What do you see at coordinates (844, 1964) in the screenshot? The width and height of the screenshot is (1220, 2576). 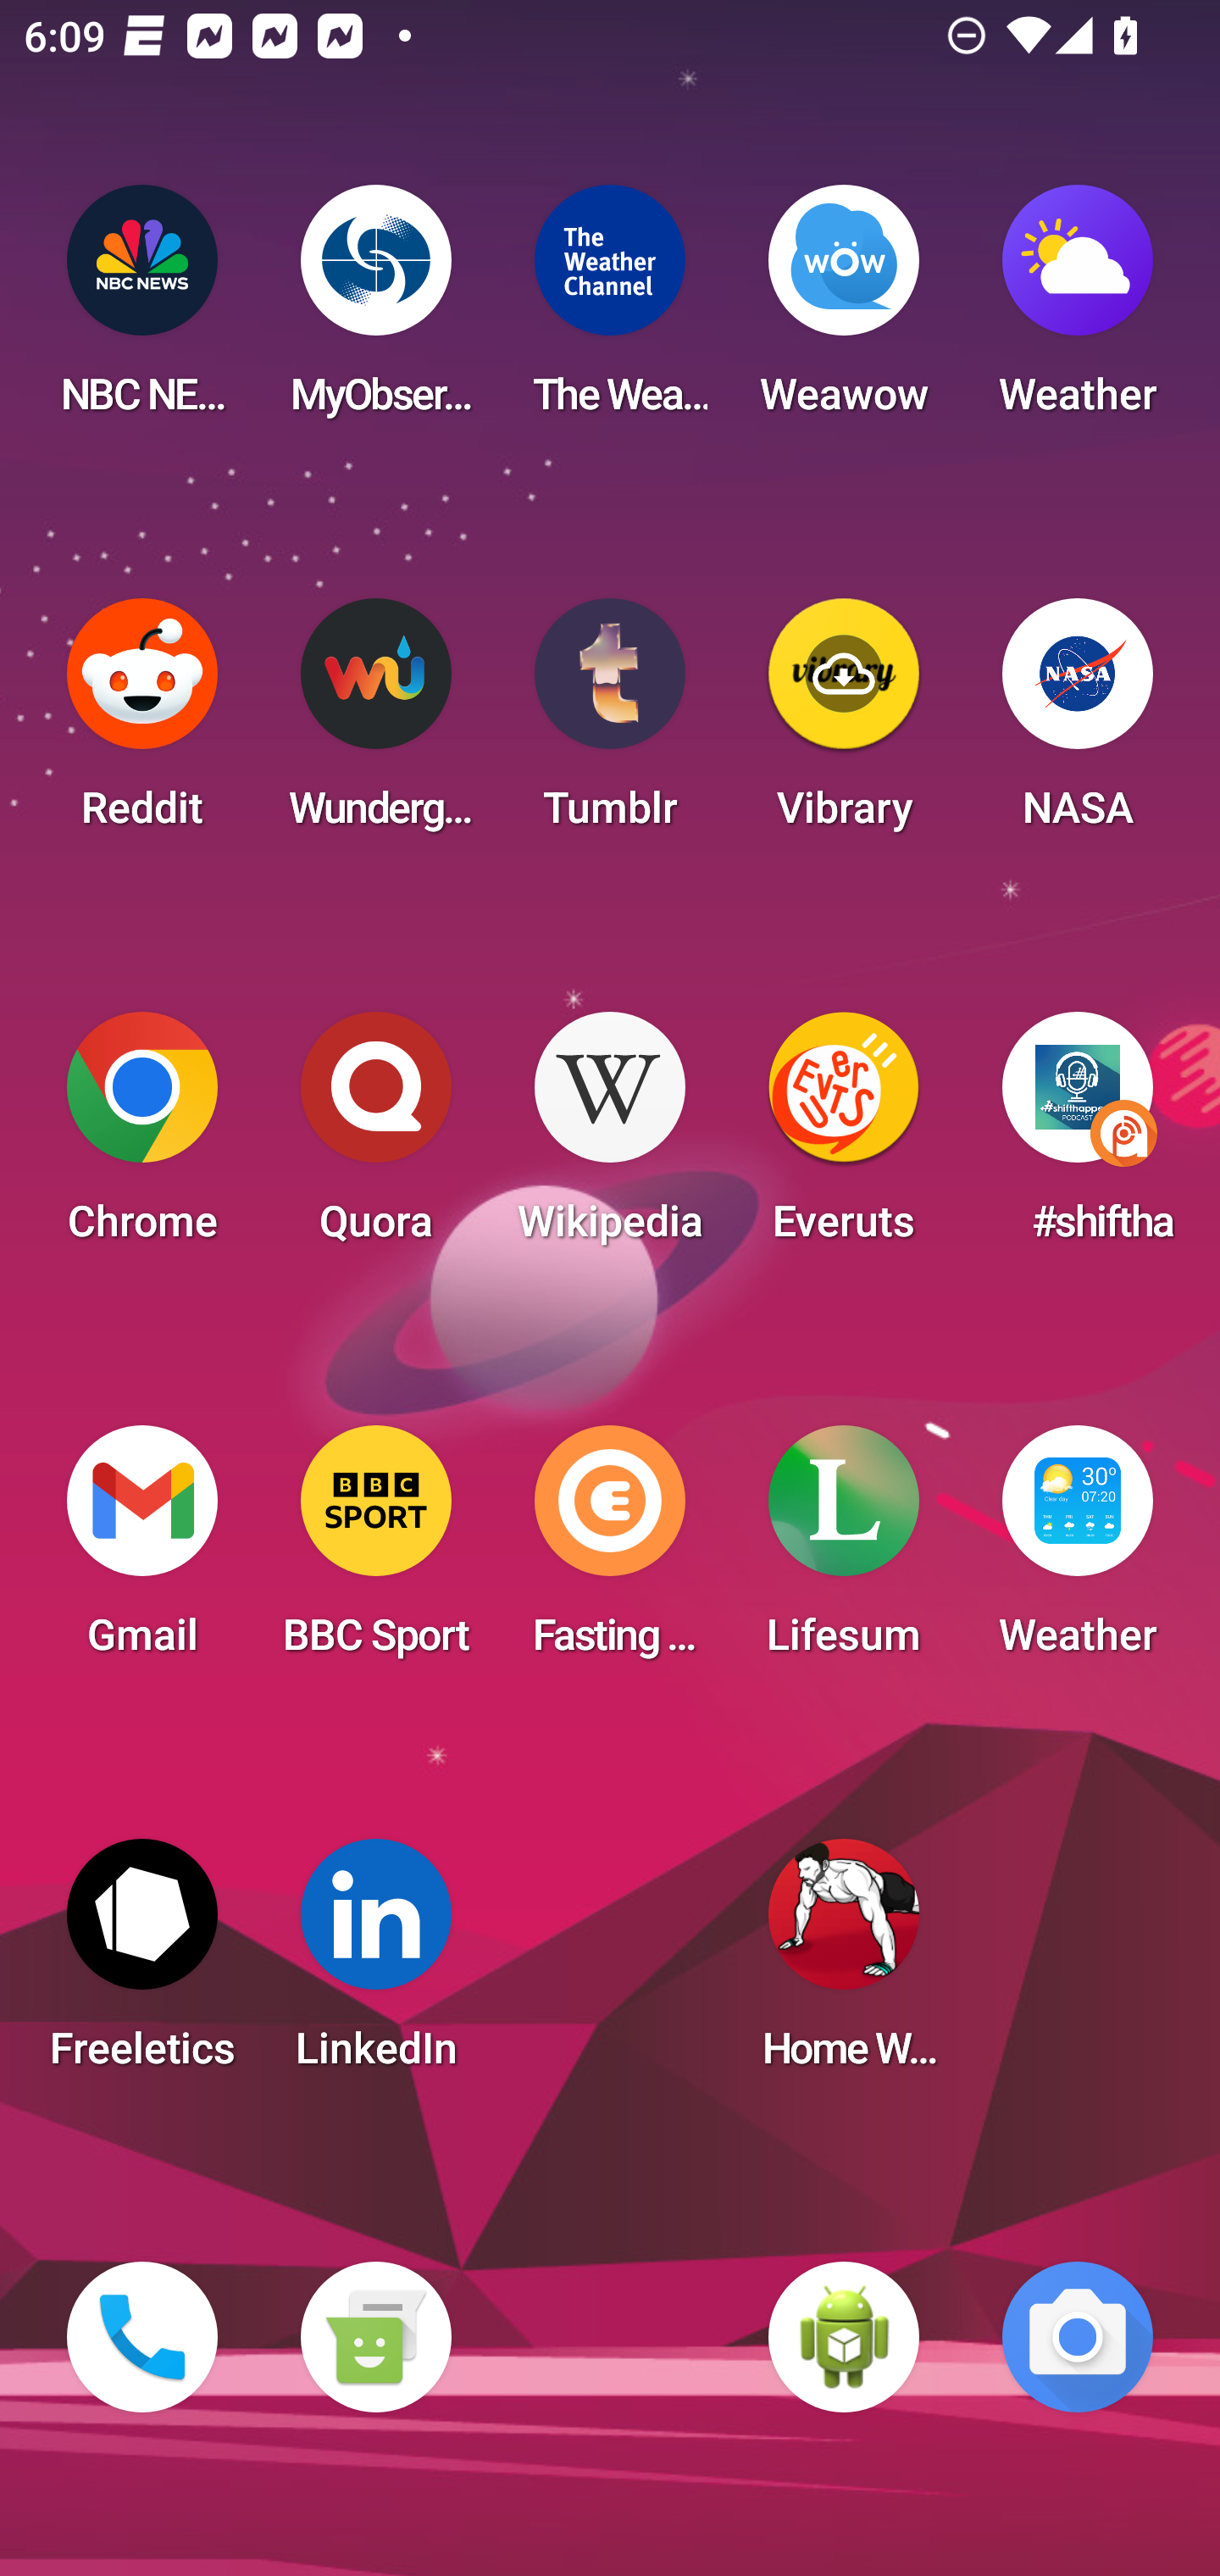 I see `Home Workout` at bounding box center [844, 1964].